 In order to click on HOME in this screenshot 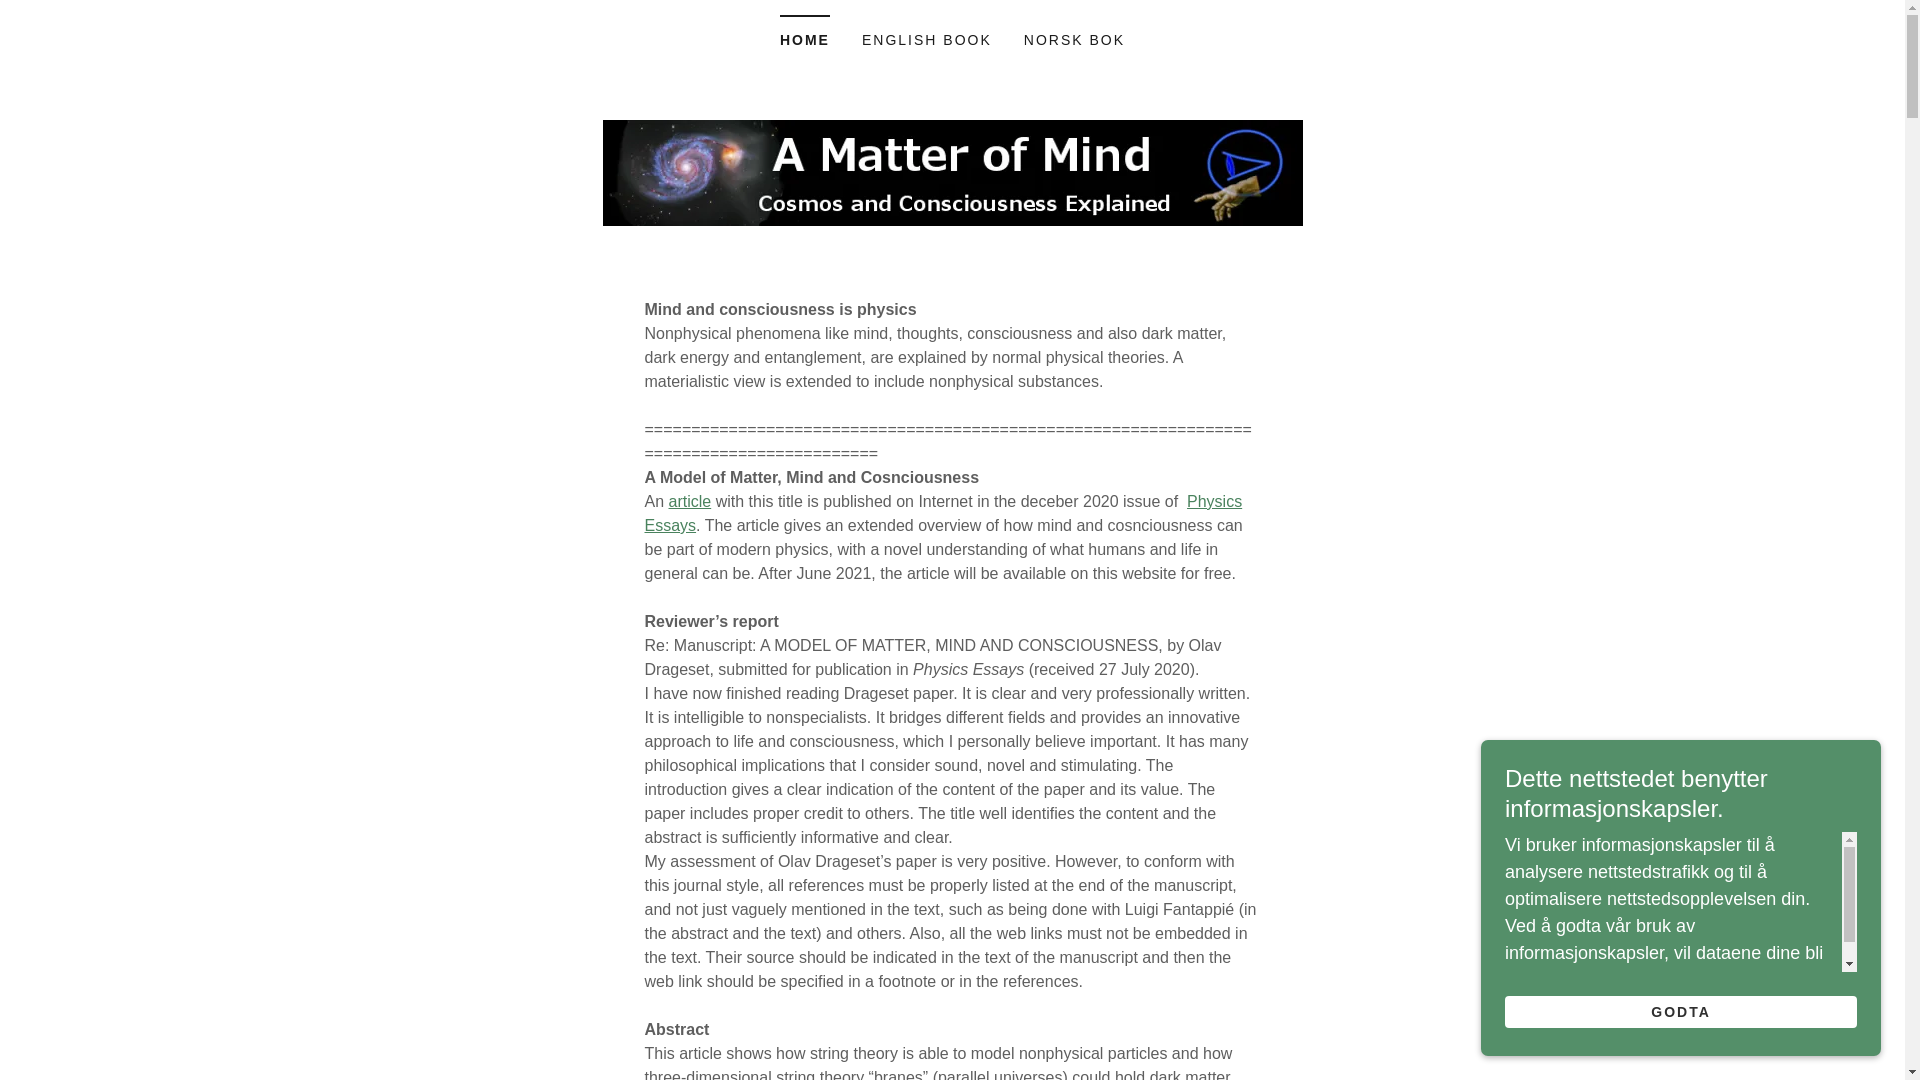, I will do `click(804, 33)`.